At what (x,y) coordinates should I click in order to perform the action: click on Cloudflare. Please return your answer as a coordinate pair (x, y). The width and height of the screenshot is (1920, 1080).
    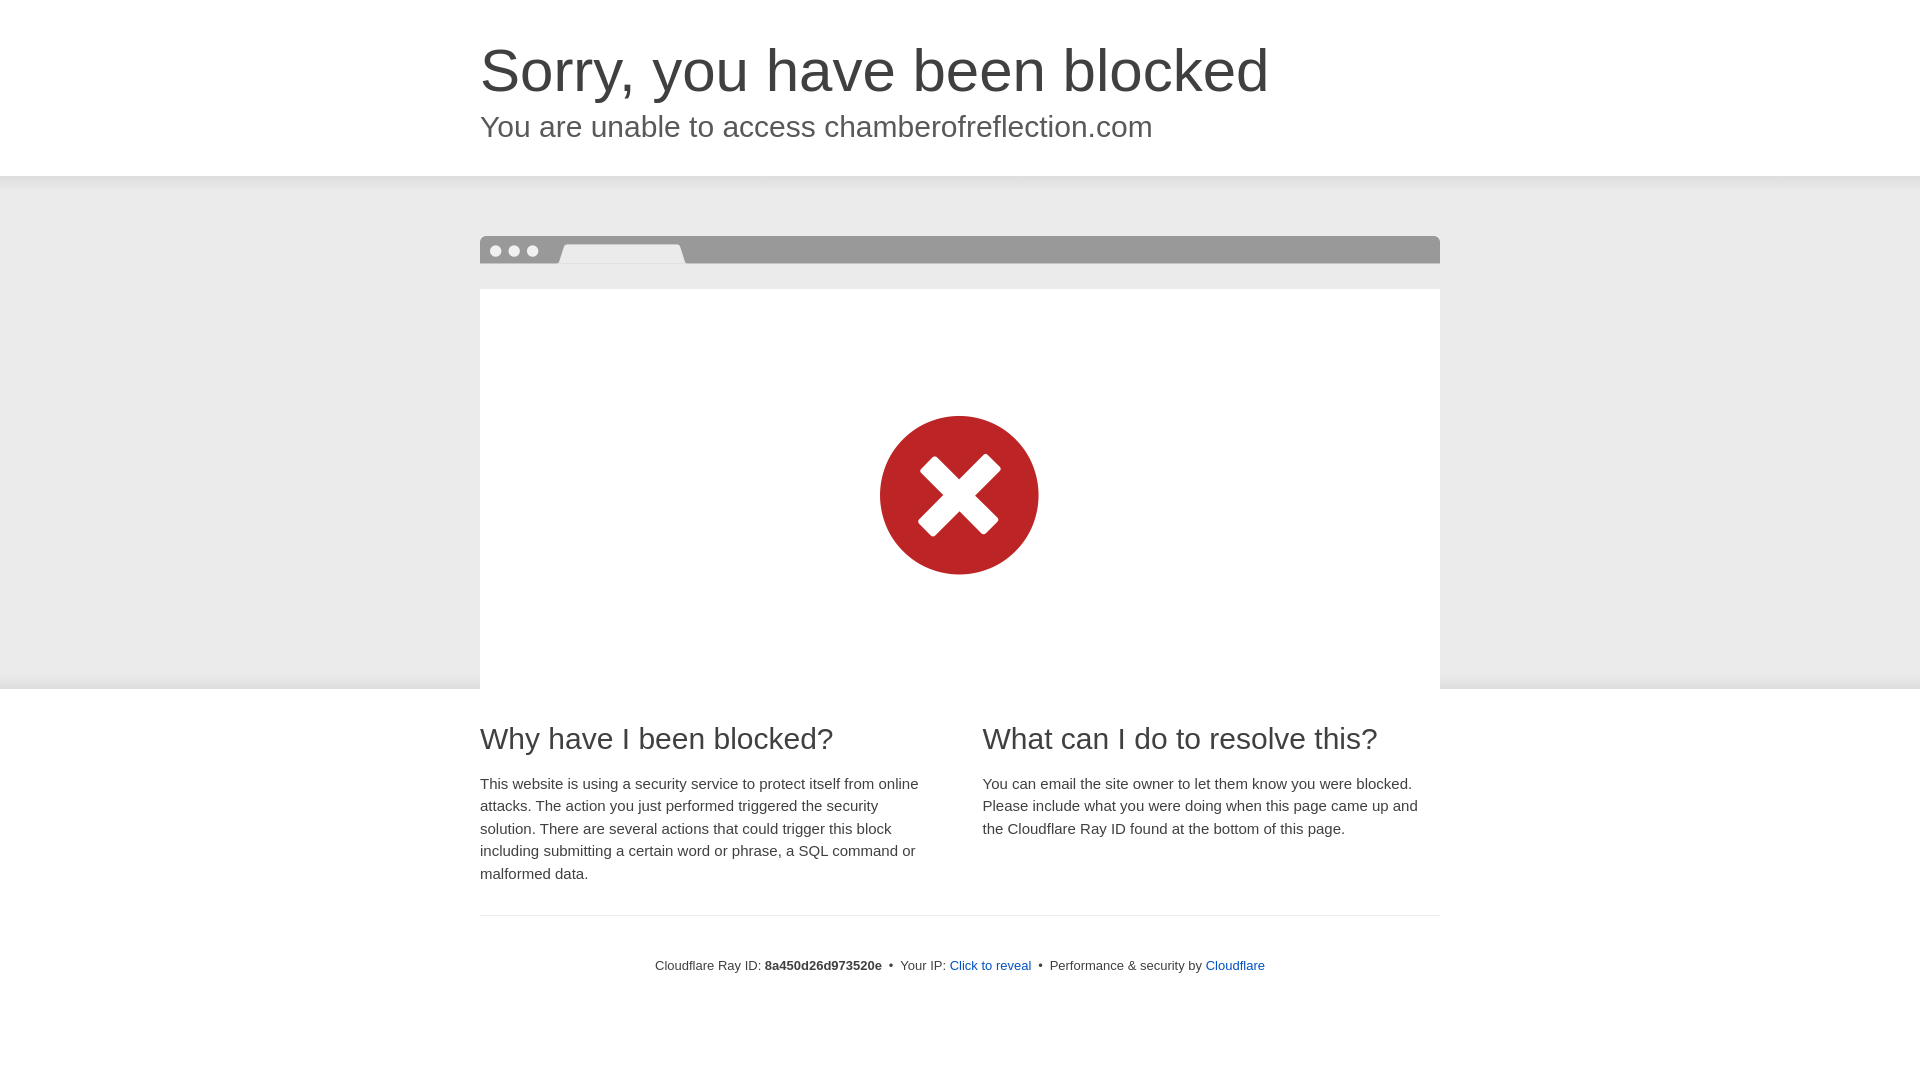
    Looking at the image, I should click on (1235, 965).